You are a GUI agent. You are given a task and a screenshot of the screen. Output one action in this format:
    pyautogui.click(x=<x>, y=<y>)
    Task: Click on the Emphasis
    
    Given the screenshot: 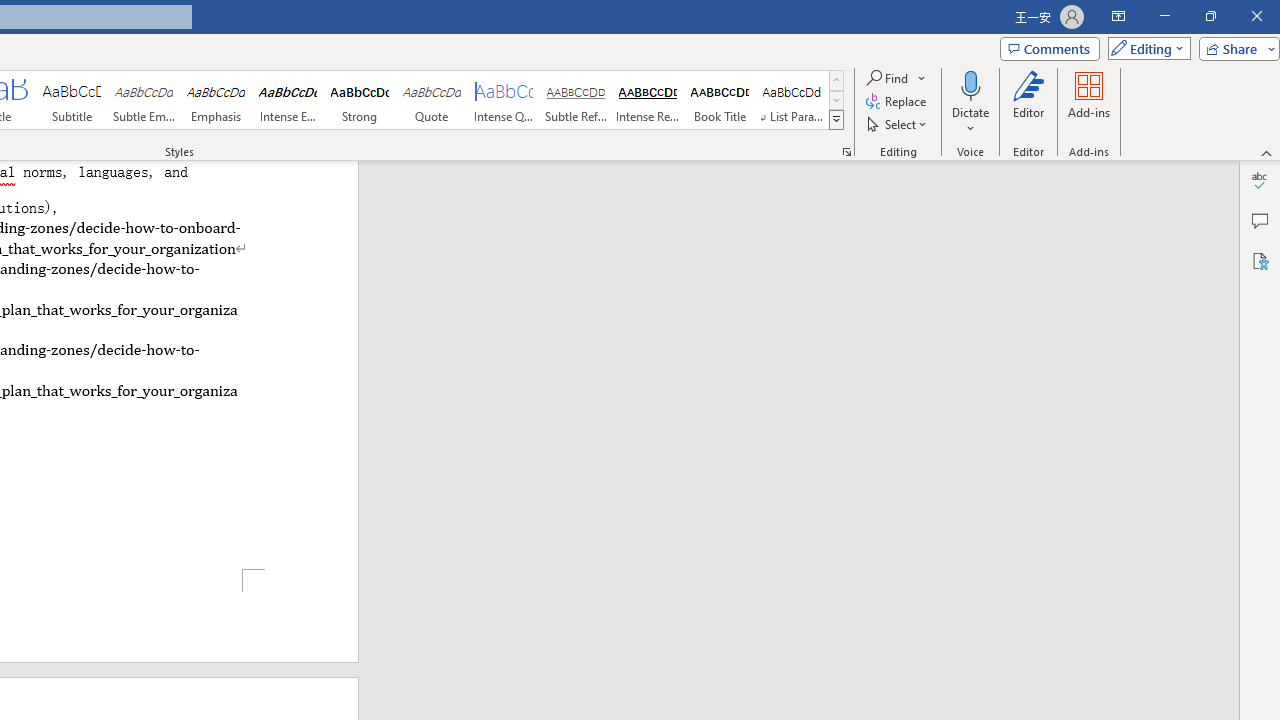 What is the action you would take?
    pyautogui.click(x=216, y=100)
    